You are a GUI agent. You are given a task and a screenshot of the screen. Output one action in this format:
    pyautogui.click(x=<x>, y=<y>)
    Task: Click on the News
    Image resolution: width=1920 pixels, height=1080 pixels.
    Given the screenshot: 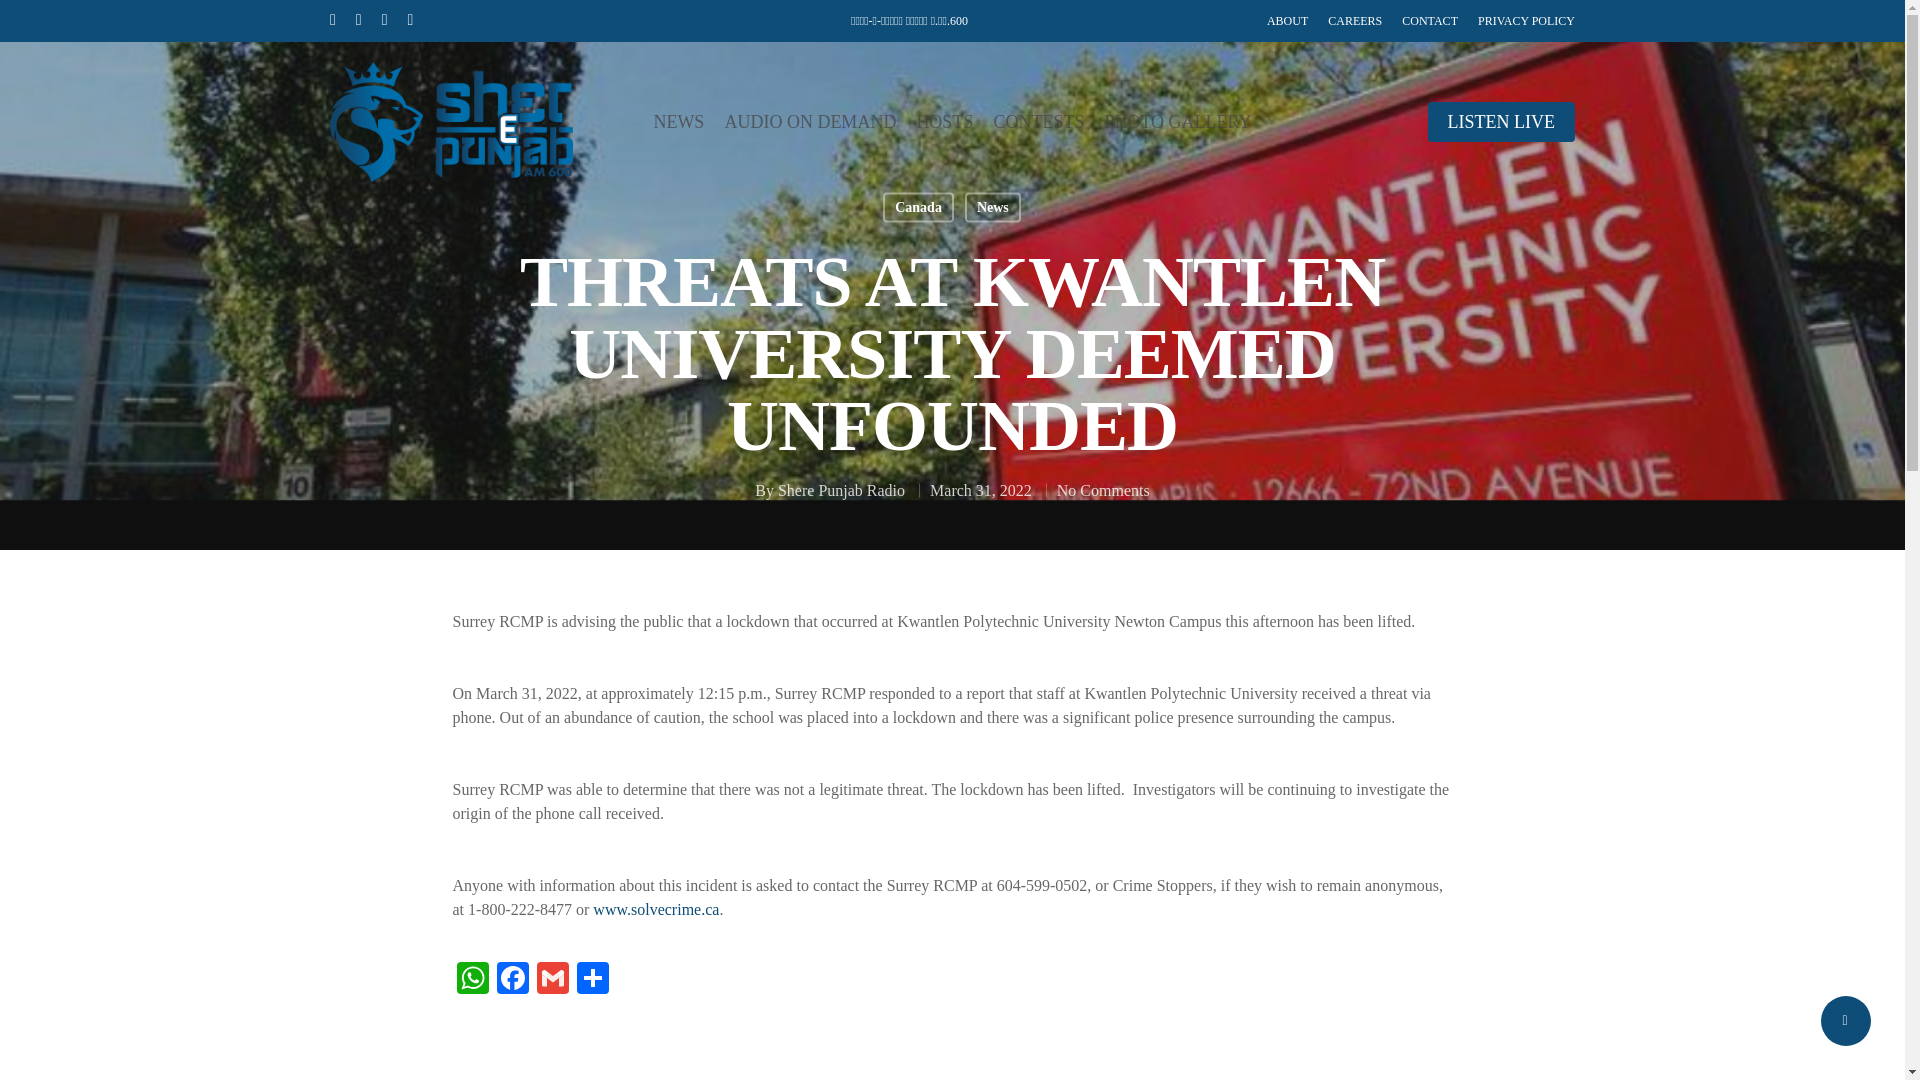 What is the action you would take?
    pyautogui.click(x=993, y=207)
    